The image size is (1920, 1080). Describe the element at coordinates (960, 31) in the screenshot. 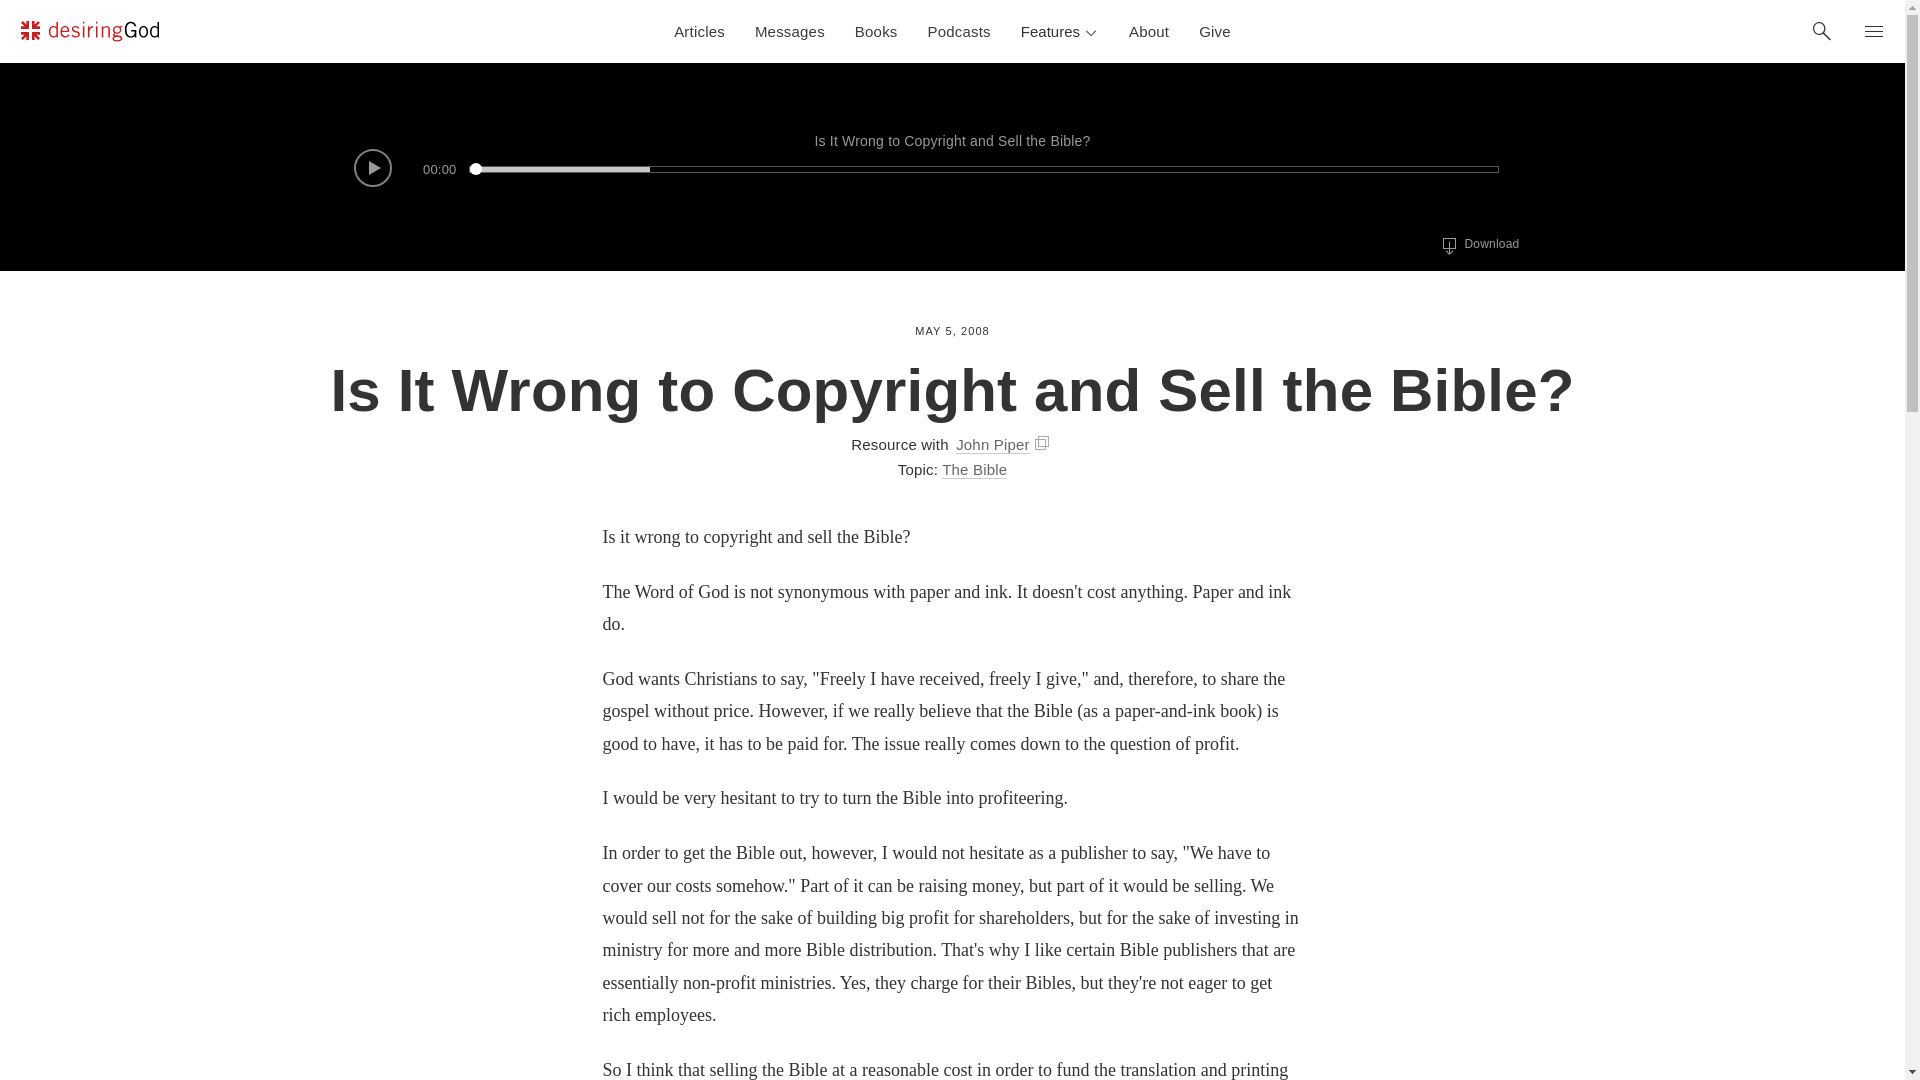

I see `About` at that location.